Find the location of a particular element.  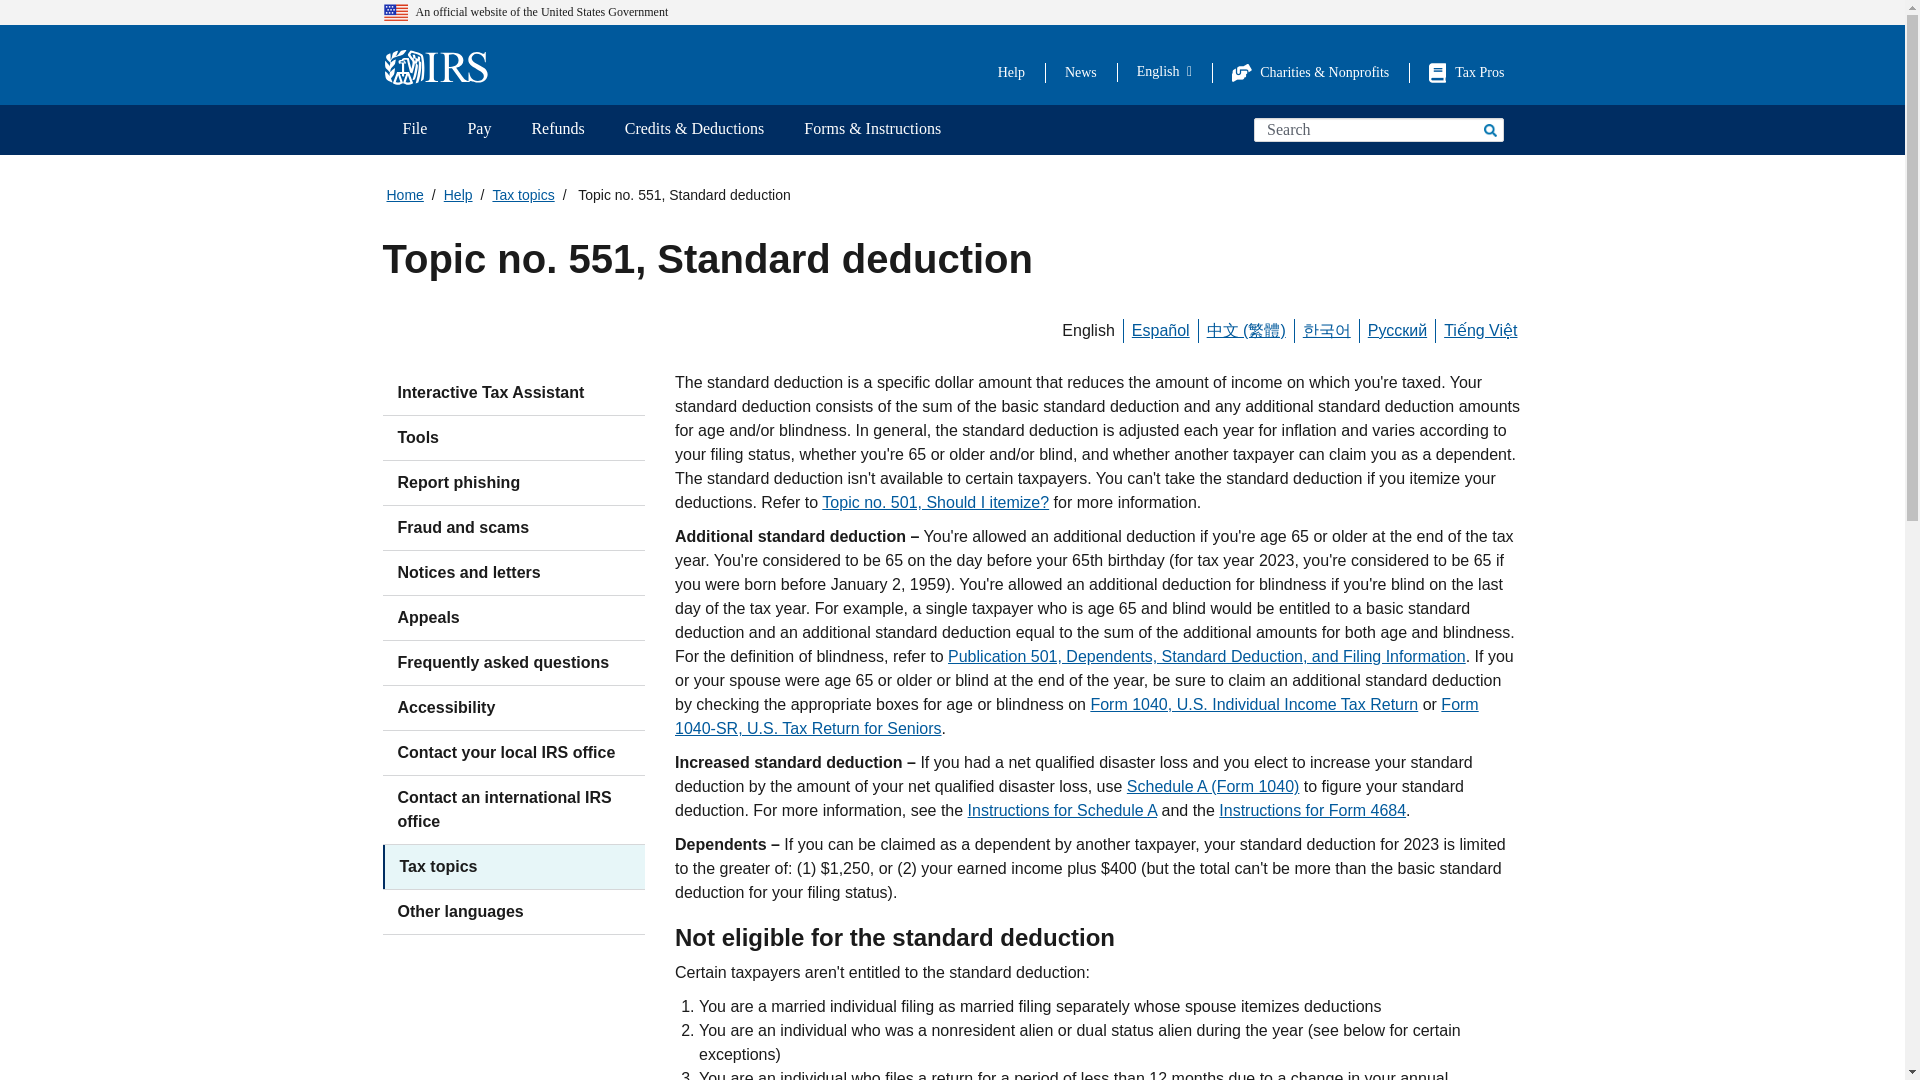

Search is located at coordinates (1488, 129).